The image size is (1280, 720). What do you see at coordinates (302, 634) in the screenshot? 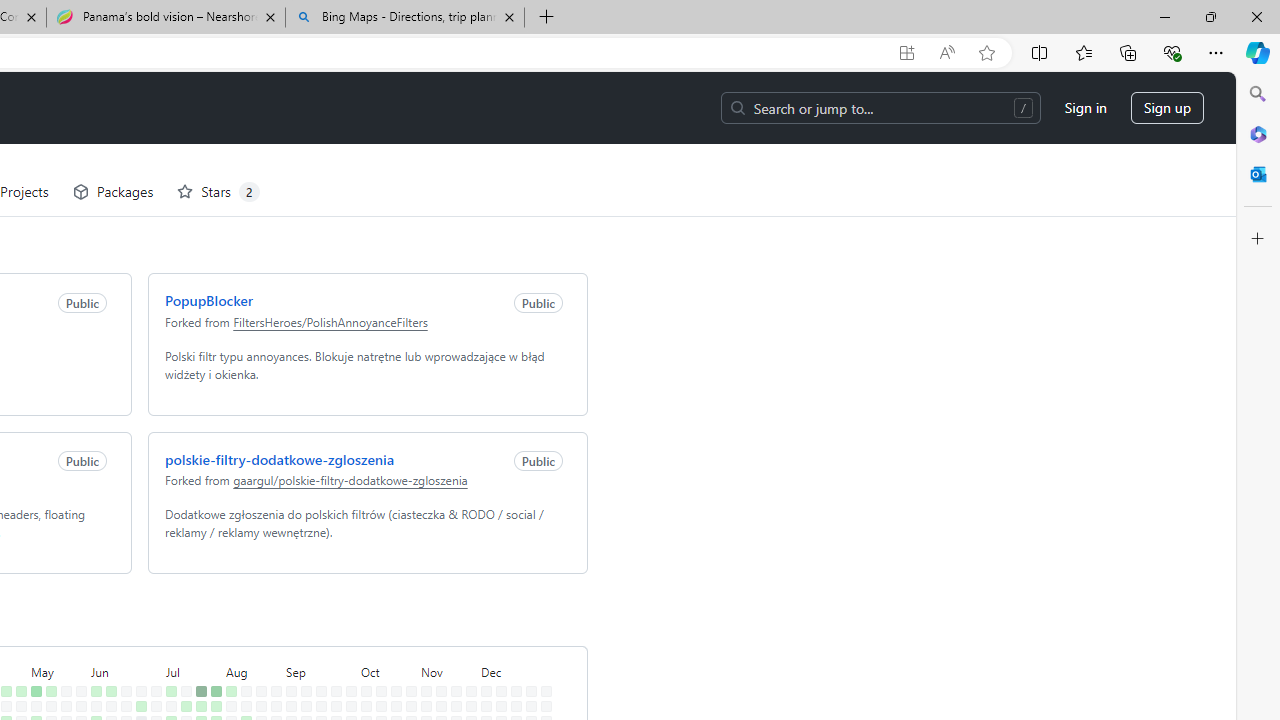
I see `No contributions on September 9th.` at bounding box center [302, 634].